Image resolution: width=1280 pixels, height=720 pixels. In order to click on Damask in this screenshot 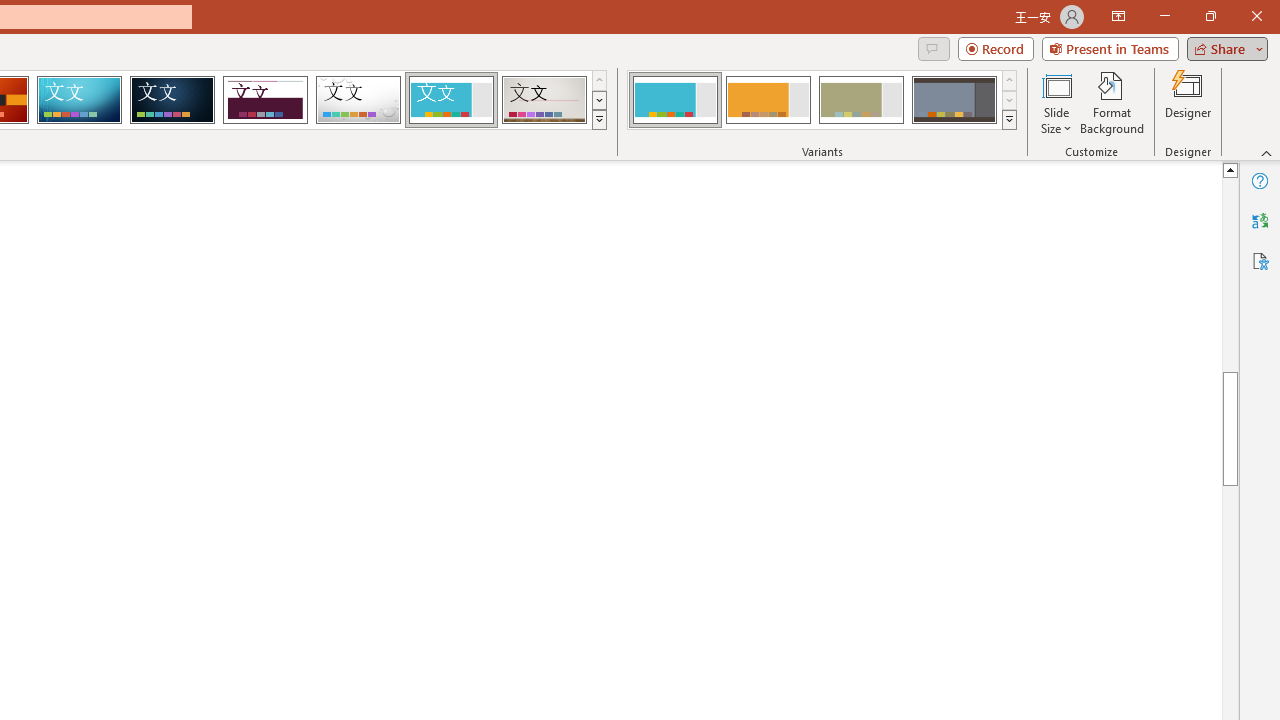, I will do `click(172, 100)`.